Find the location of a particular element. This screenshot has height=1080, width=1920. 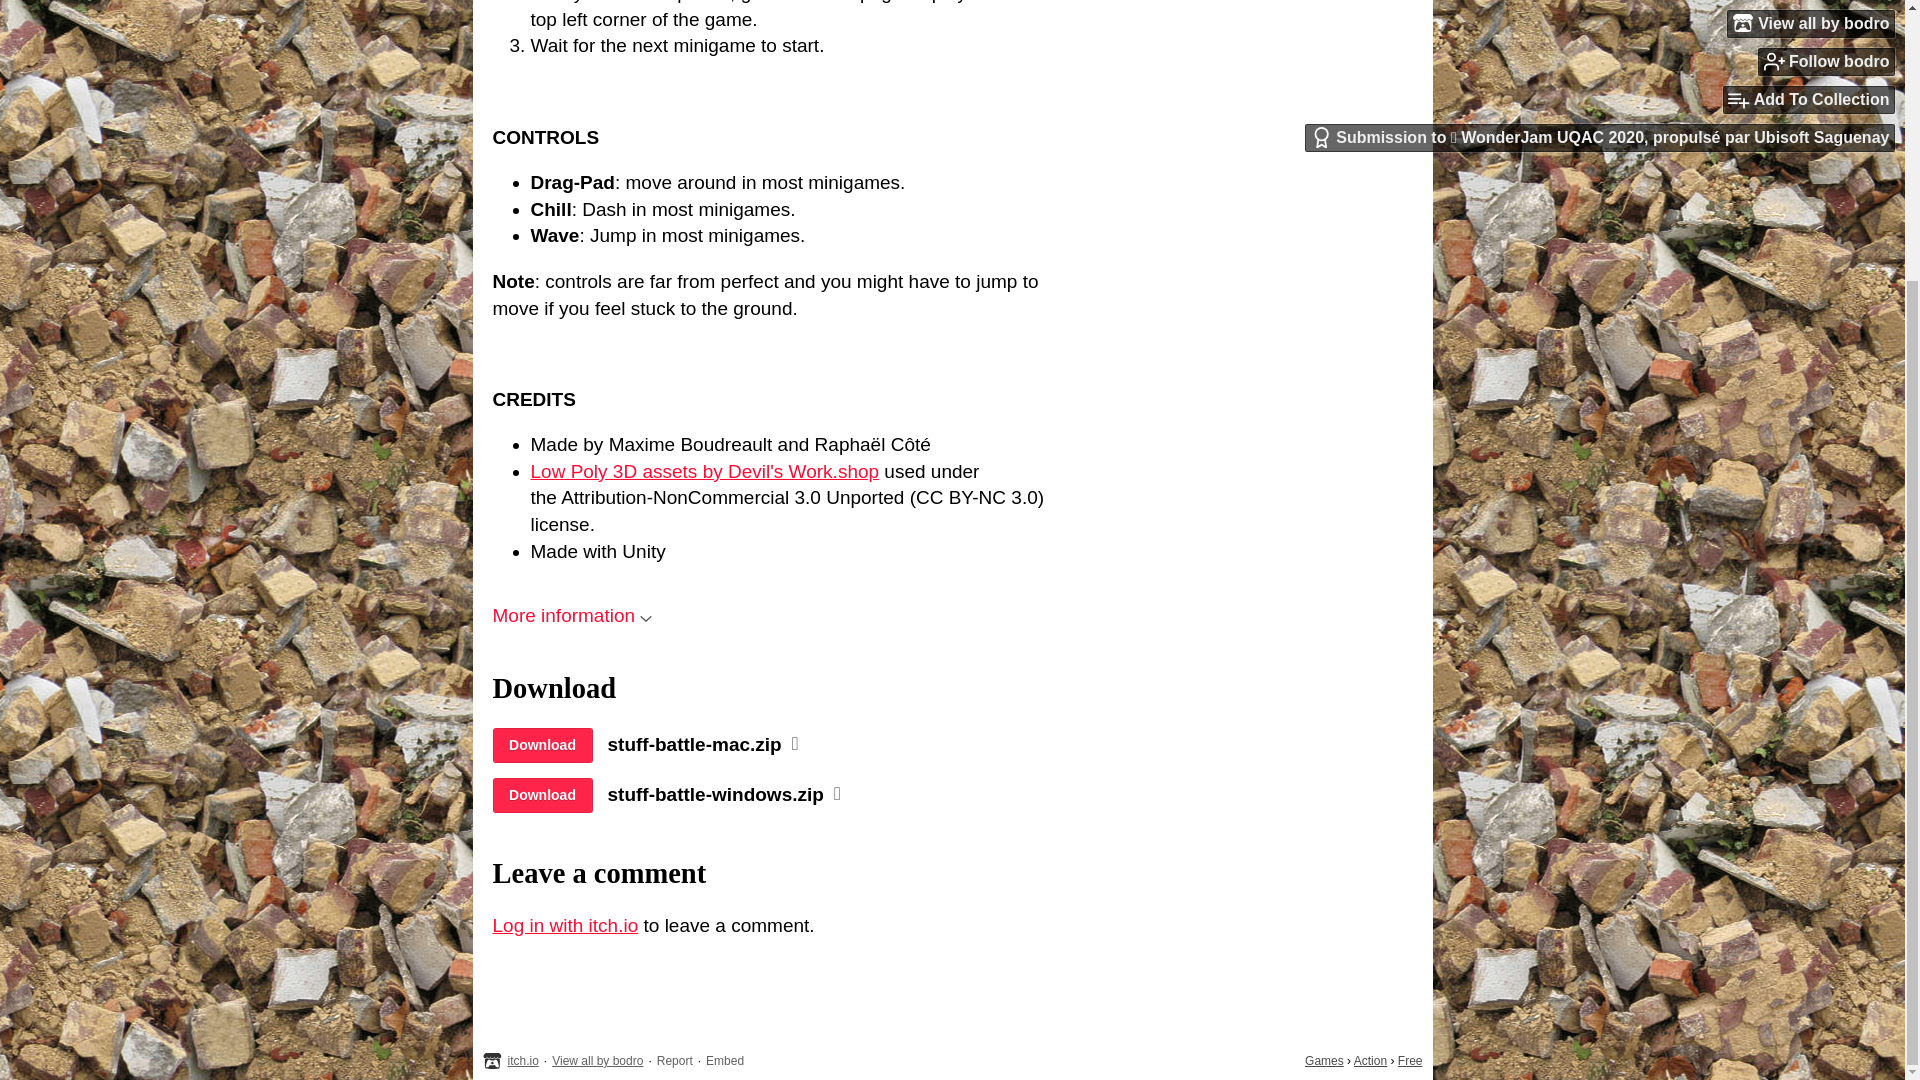

stuff-battle-windows.zip is located at coordinates (716, 794).